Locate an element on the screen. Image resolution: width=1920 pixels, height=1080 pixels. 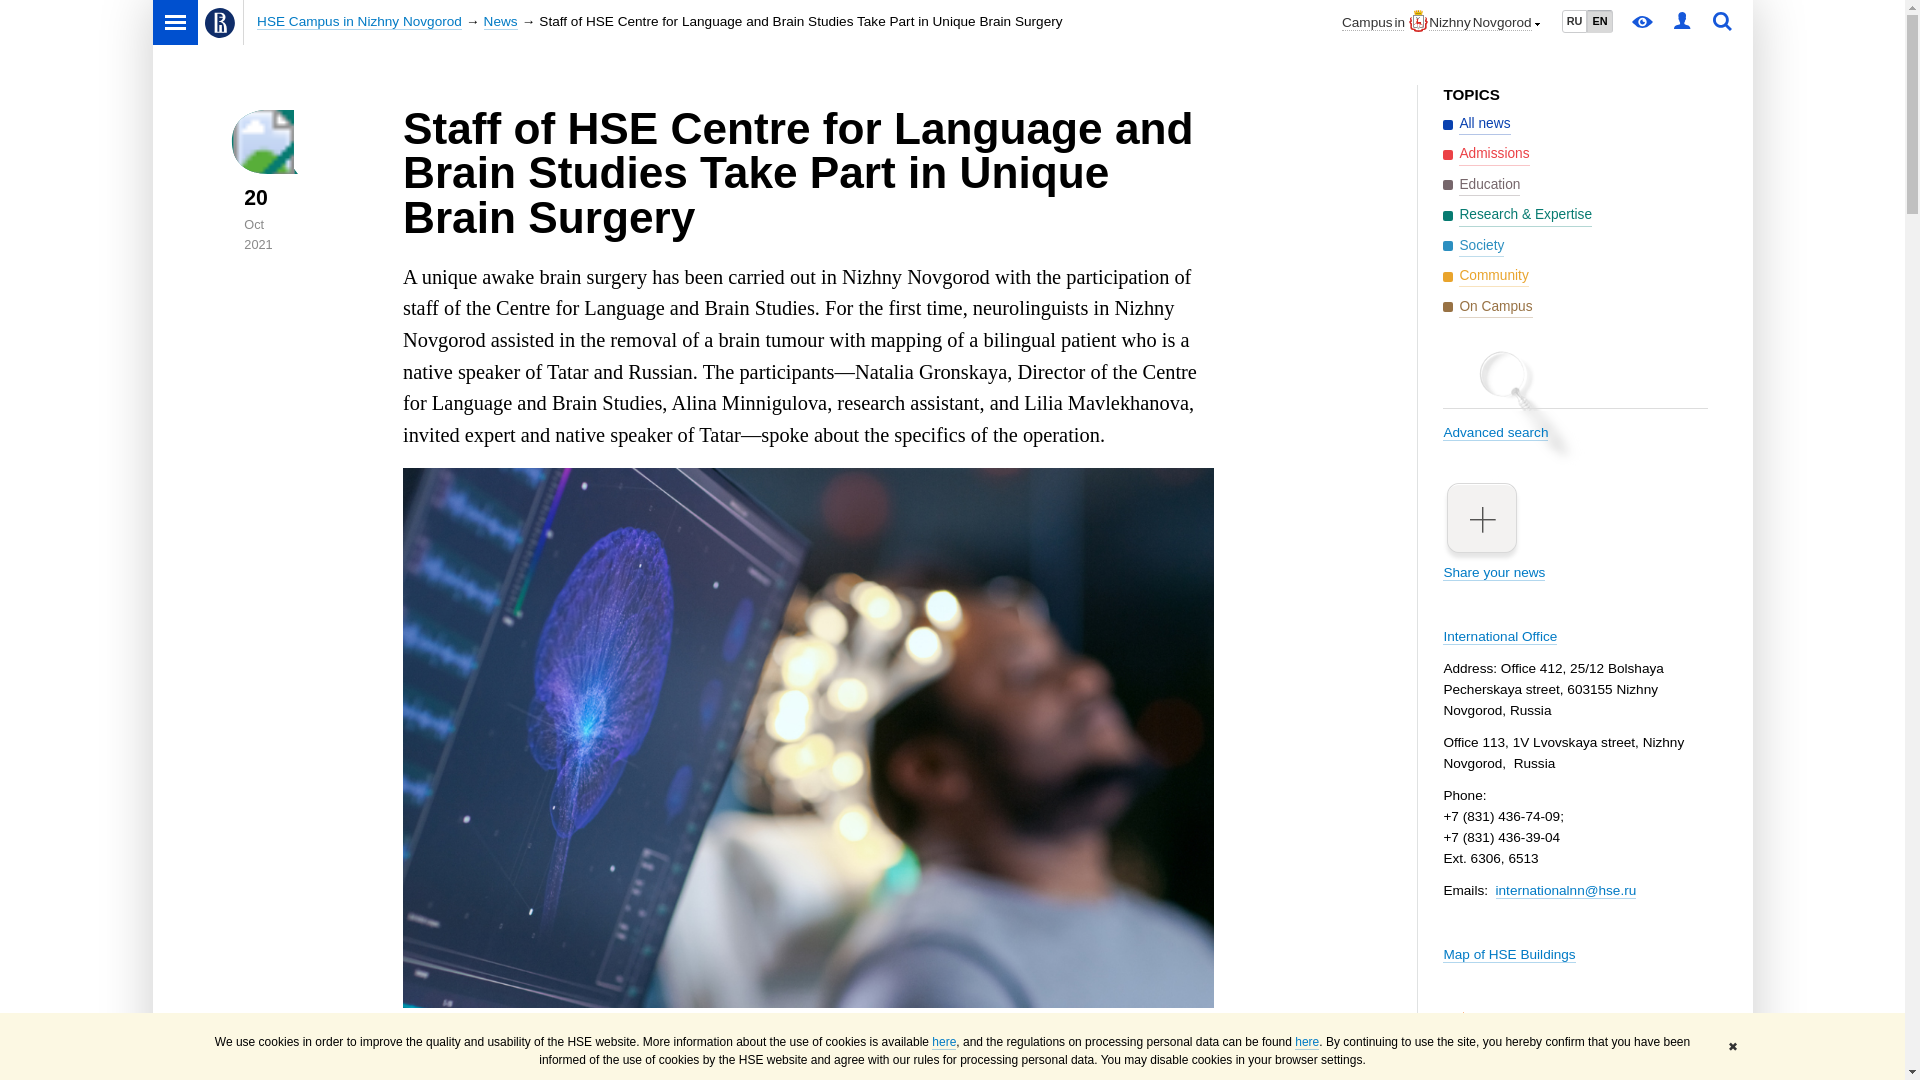
Society is located at coordinates (1473, 246).